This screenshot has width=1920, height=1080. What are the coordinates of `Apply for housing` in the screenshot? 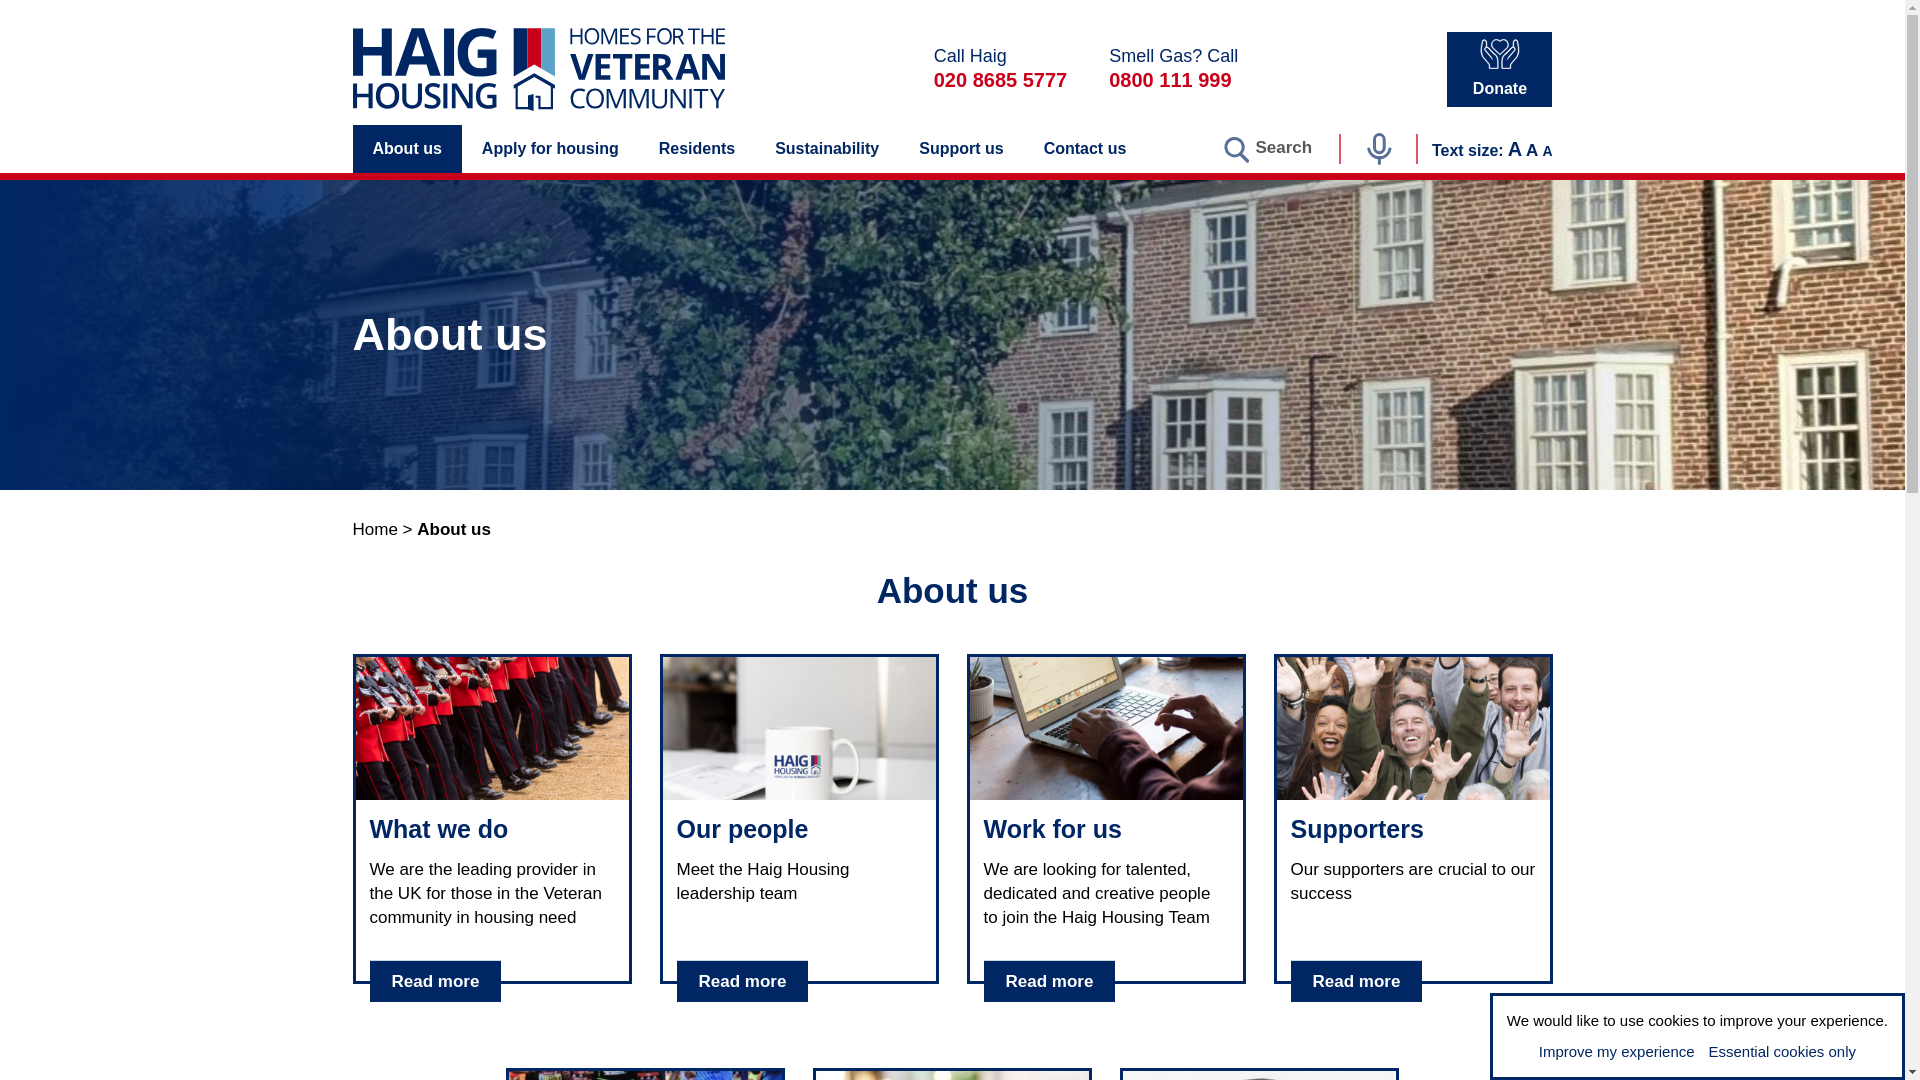 It's located at (550, 148).